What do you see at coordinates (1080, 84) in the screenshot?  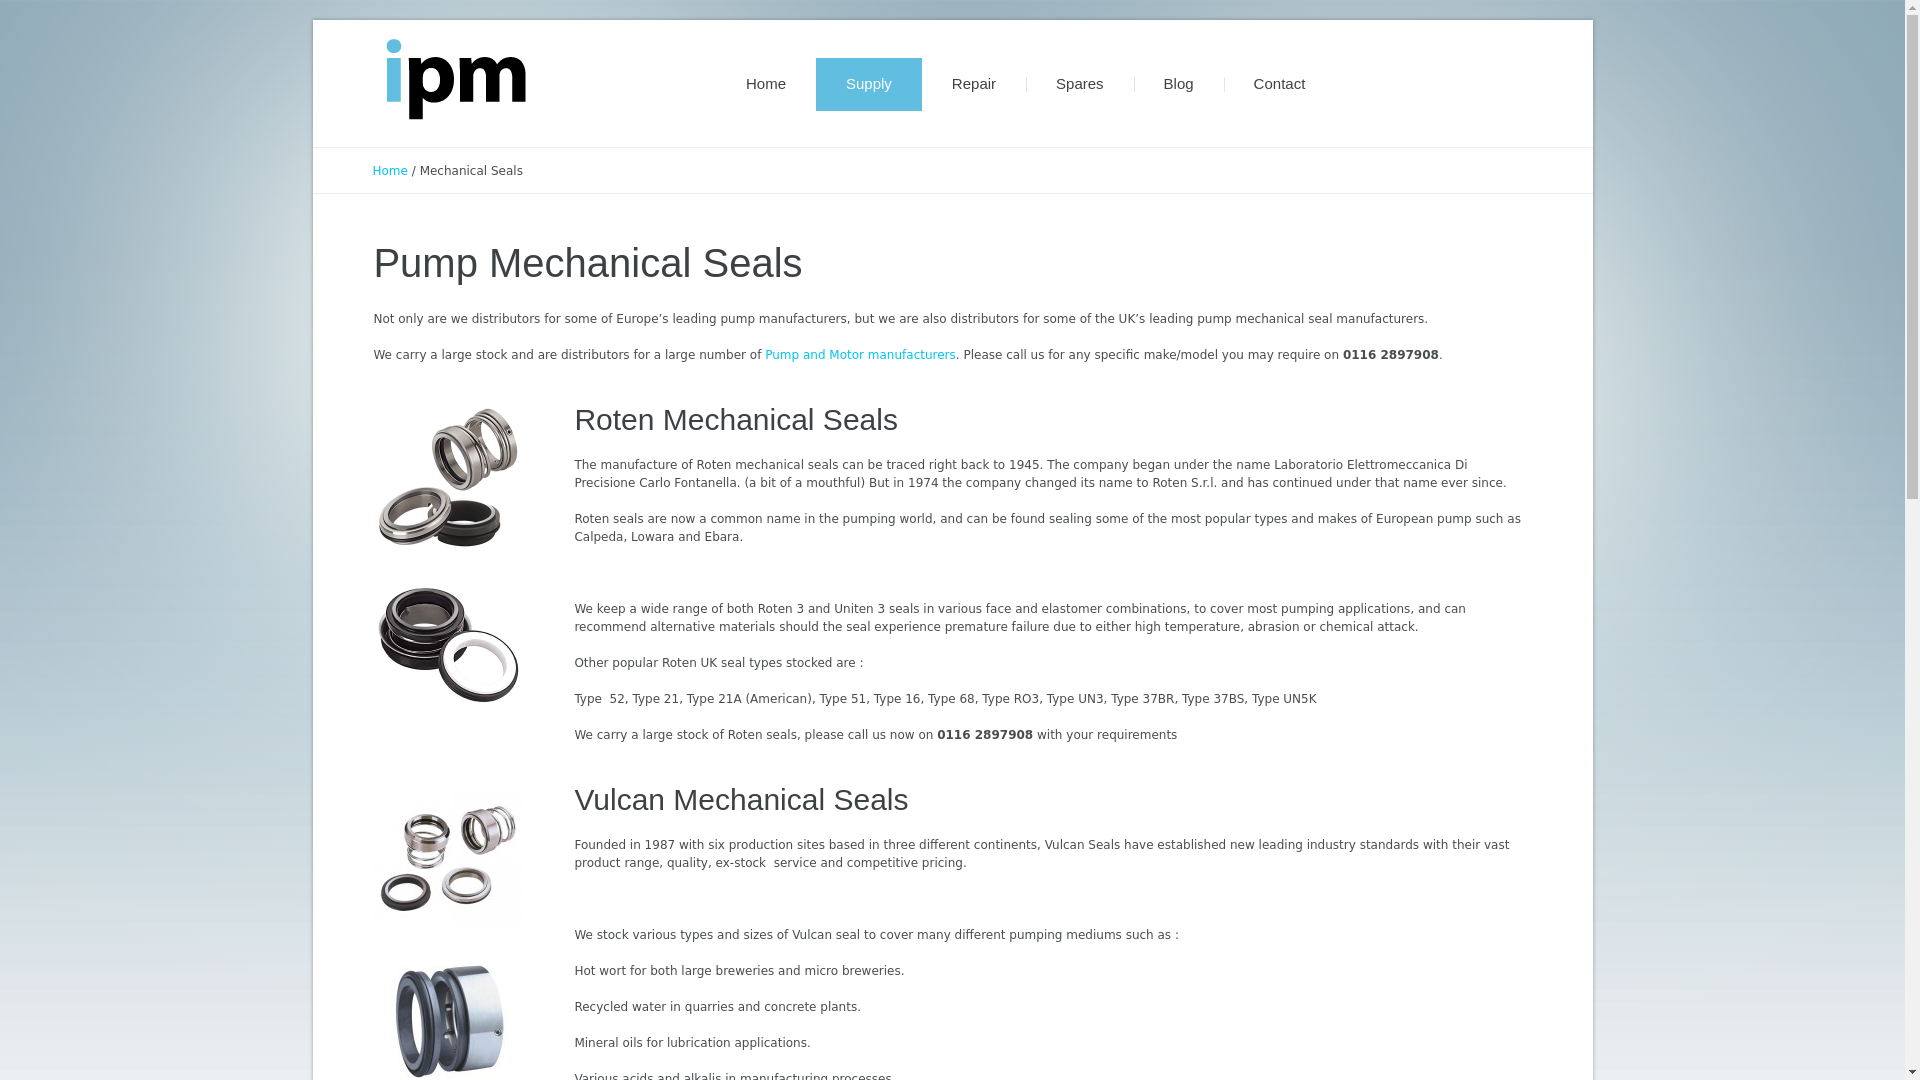 I see `Spares` at bounding box center [1080, 84].